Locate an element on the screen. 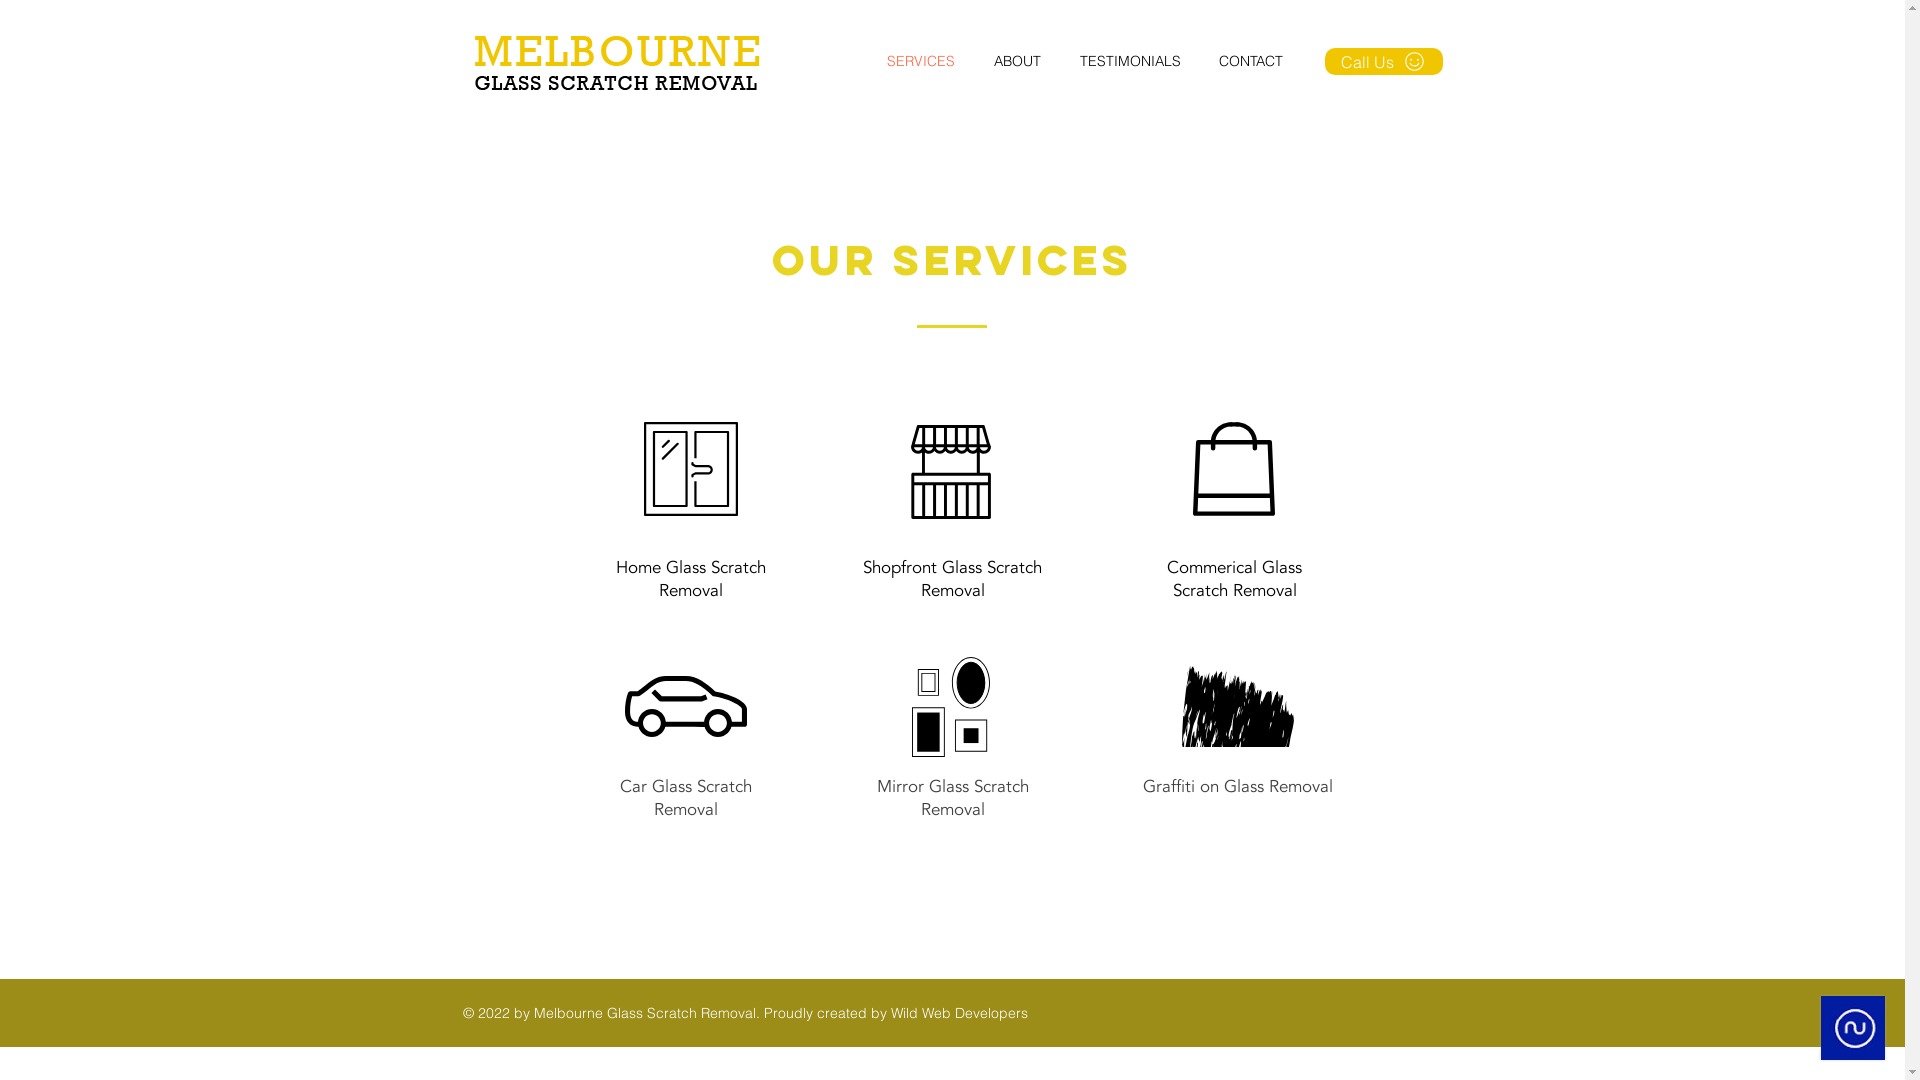 The height and width of the screenshot is (1080, 1920). Commerical Glass Scratch Removal is located at coordinates (1234, 579).